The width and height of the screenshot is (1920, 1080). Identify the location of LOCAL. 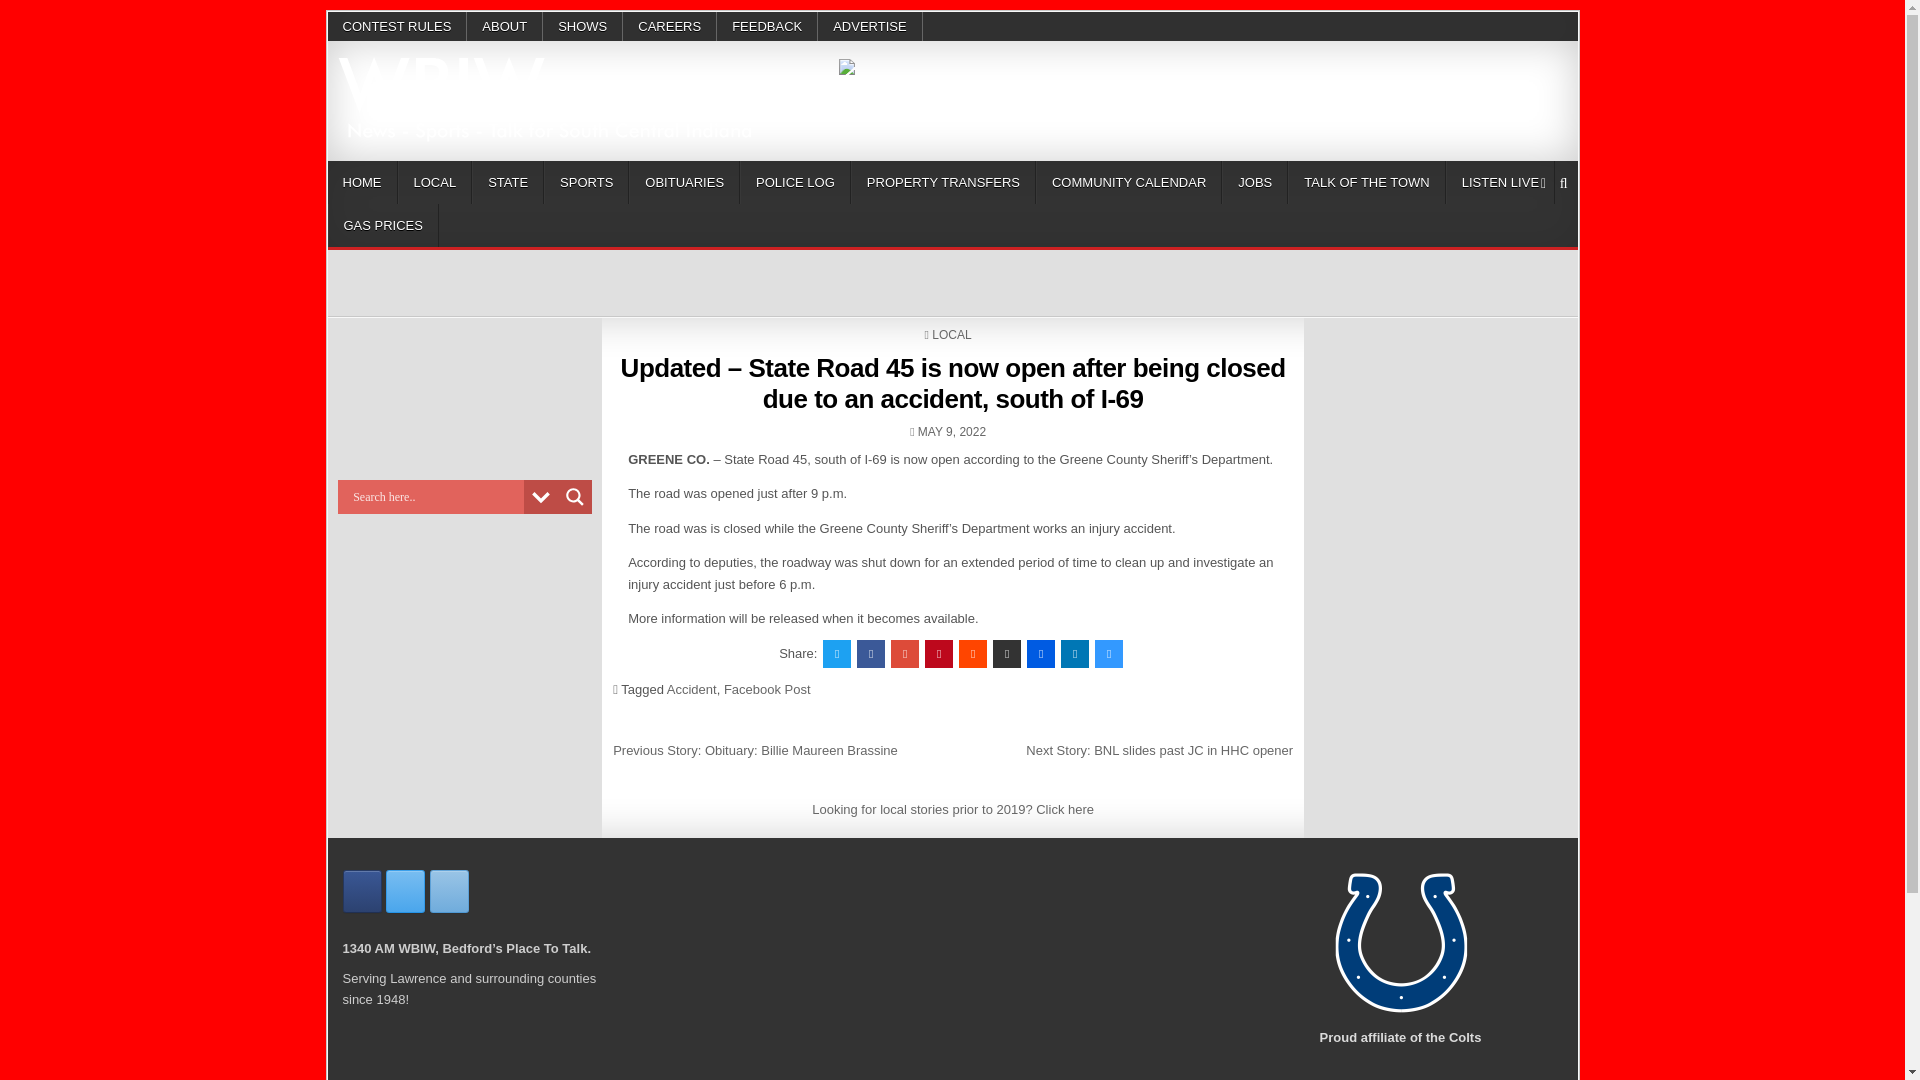
(434, 182).